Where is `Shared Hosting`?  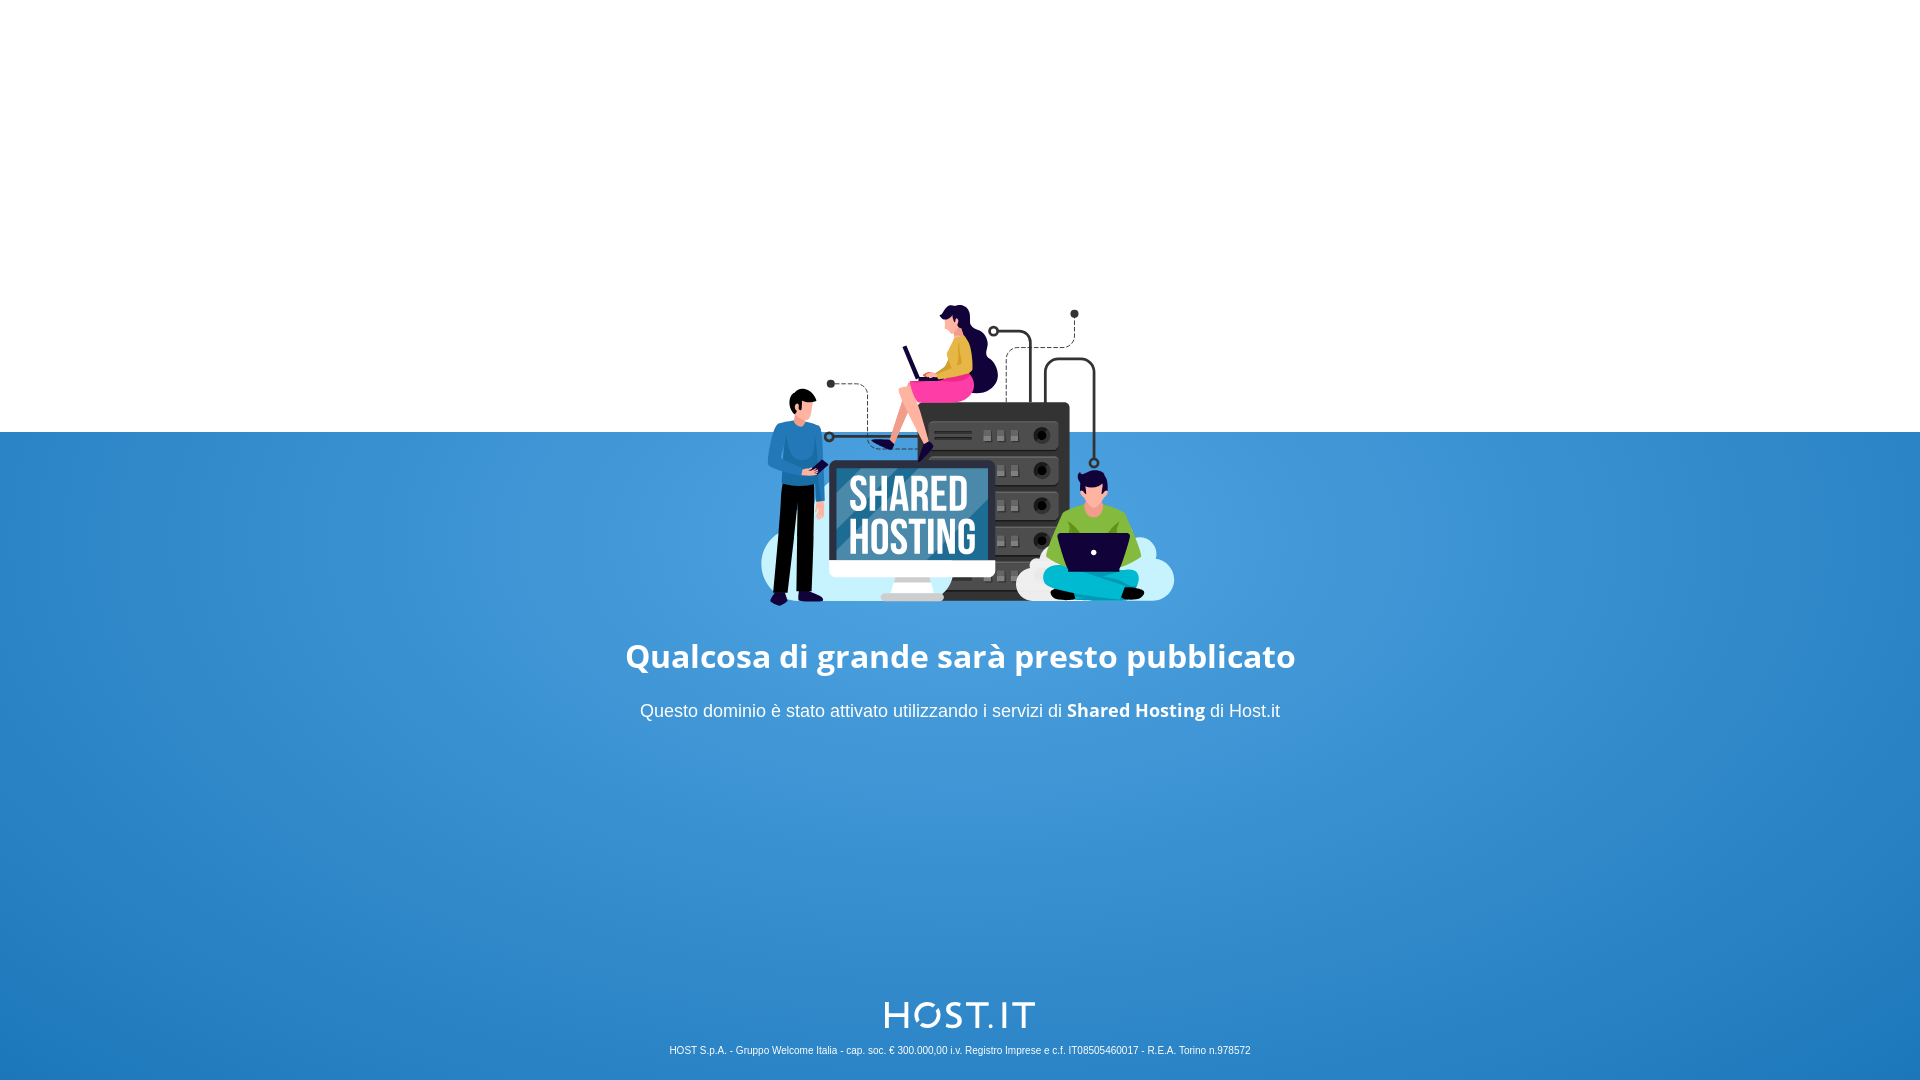
Shared Hosting is located at coordinates (1136, 710).